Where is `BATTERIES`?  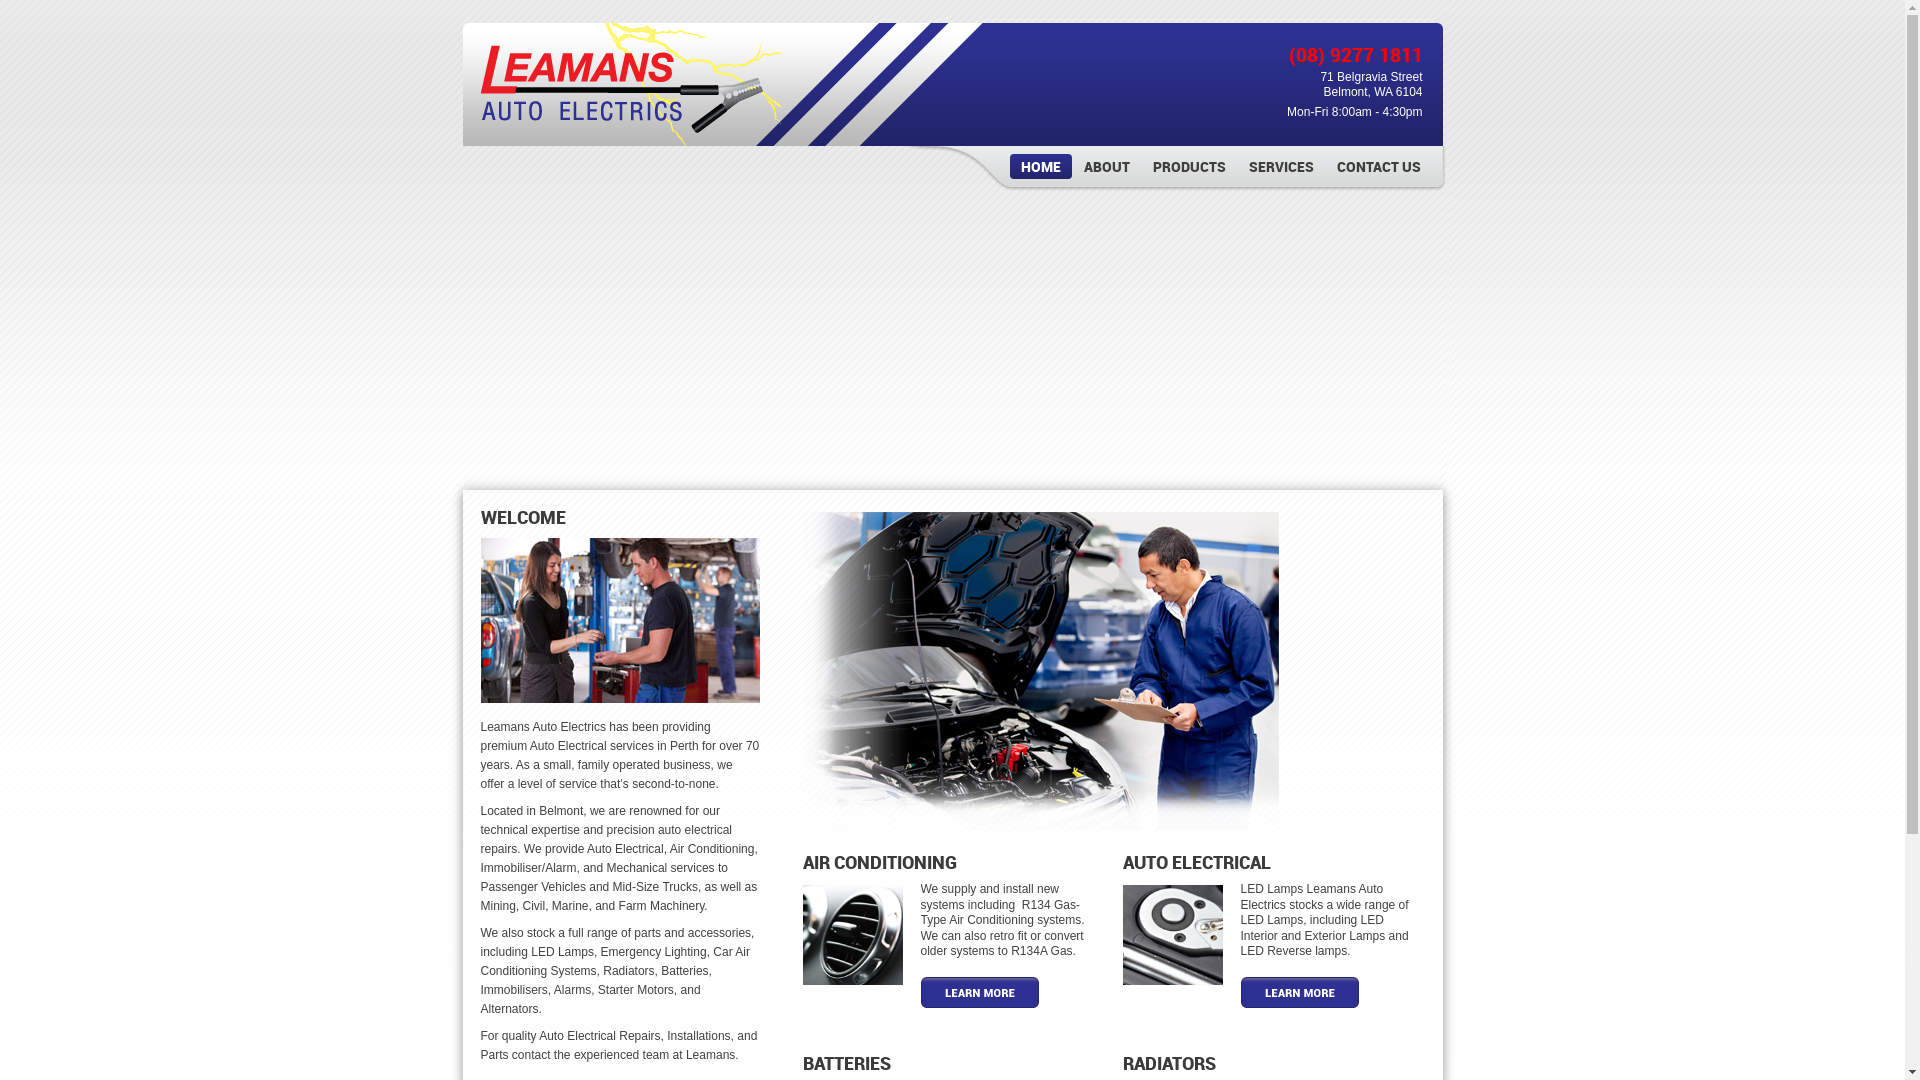
BATTERIES is located at coordinates (846, 1064).